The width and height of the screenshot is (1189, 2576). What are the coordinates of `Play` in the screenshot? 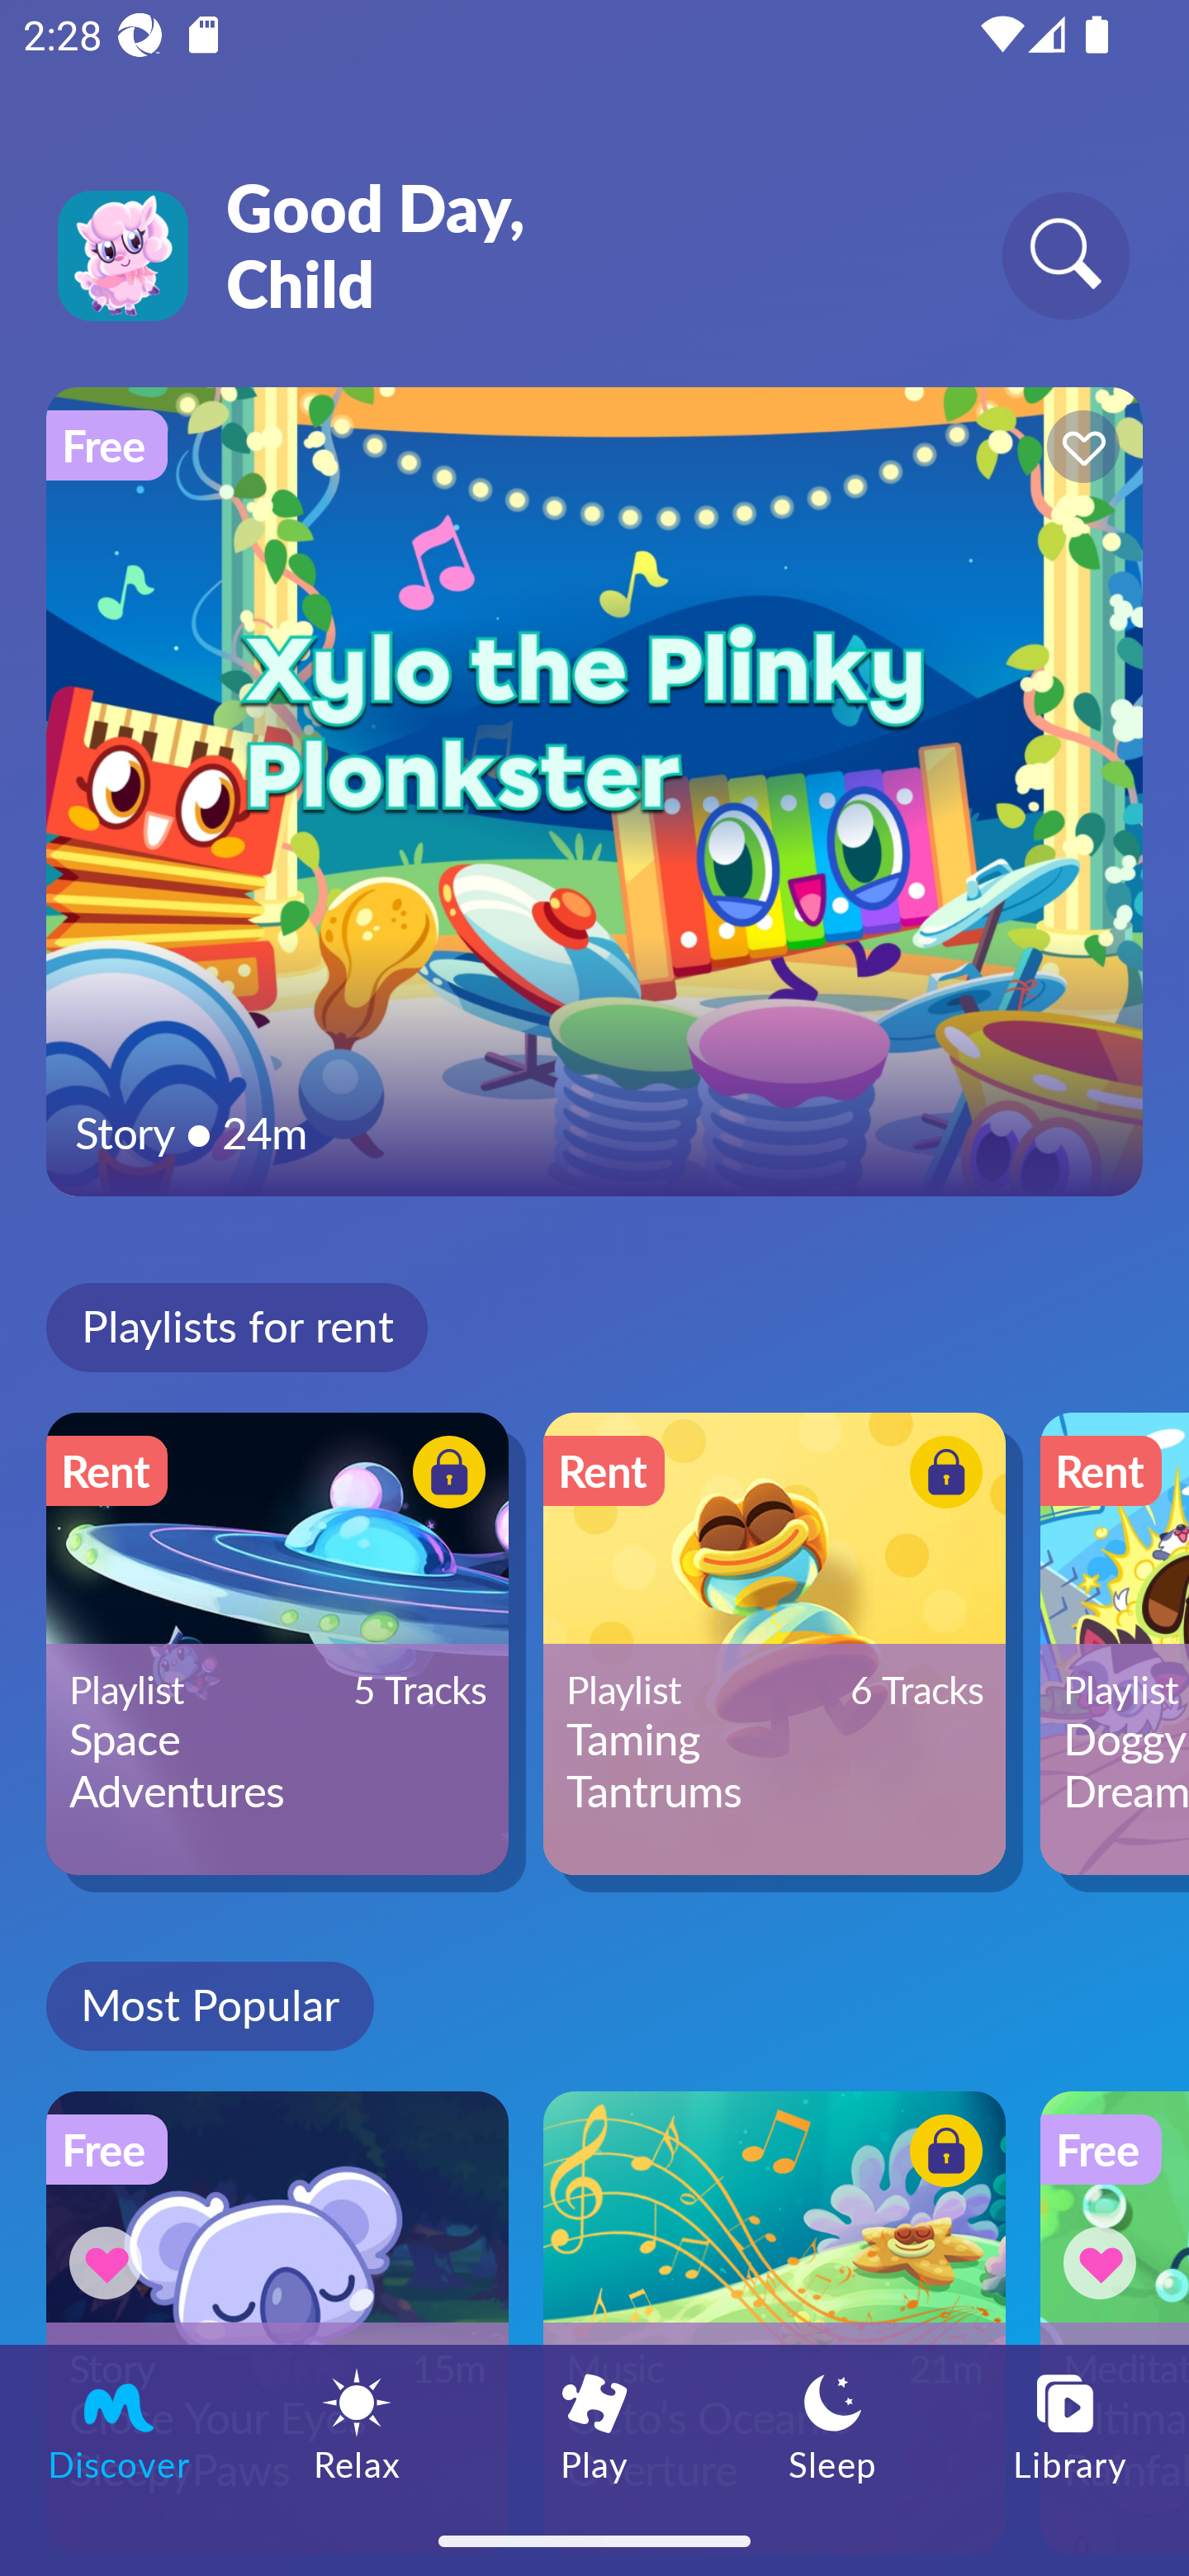 It's located at (594, 2425).